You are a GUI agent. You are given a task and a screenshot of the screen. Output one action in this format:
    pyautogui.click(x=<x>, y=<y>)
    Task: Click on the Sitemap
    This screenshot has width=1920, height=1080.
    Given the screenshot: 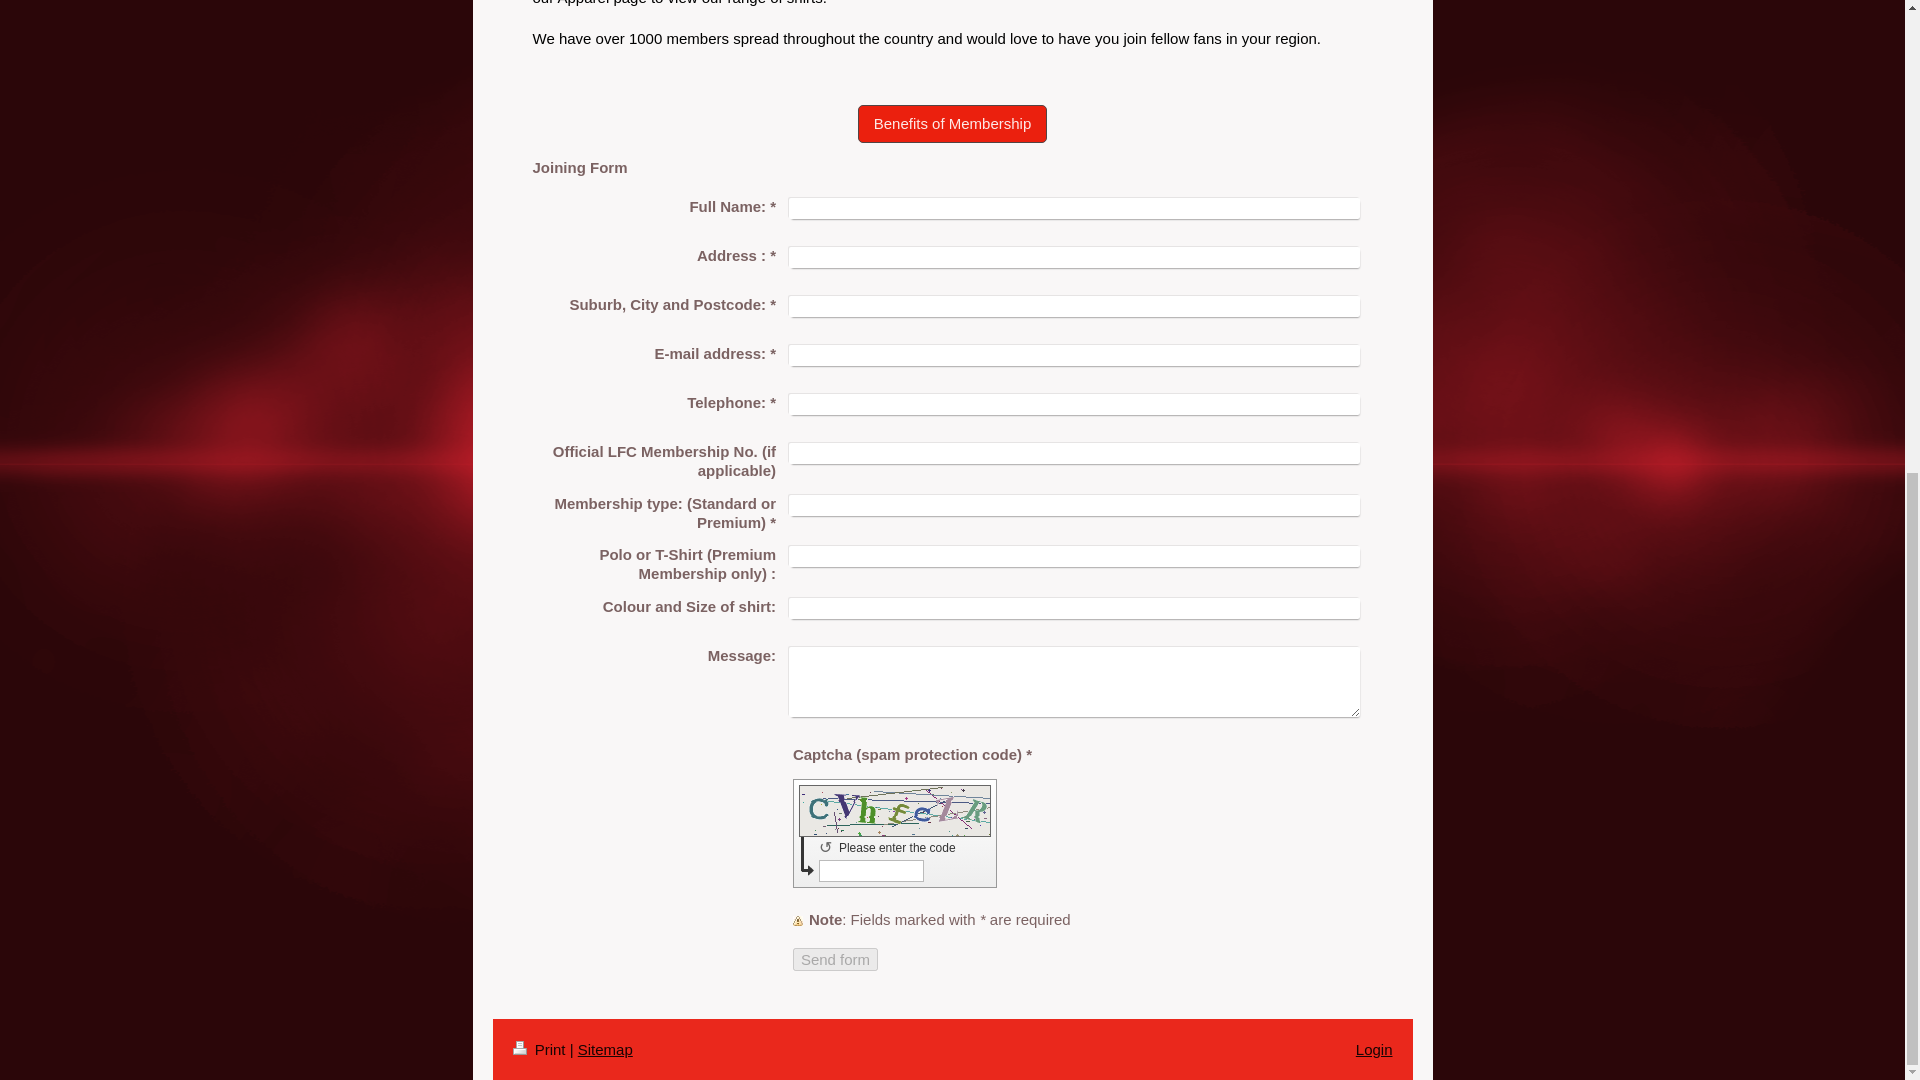 What is the action you would take?
    pyautogui.click(x=605, y=1050)
    